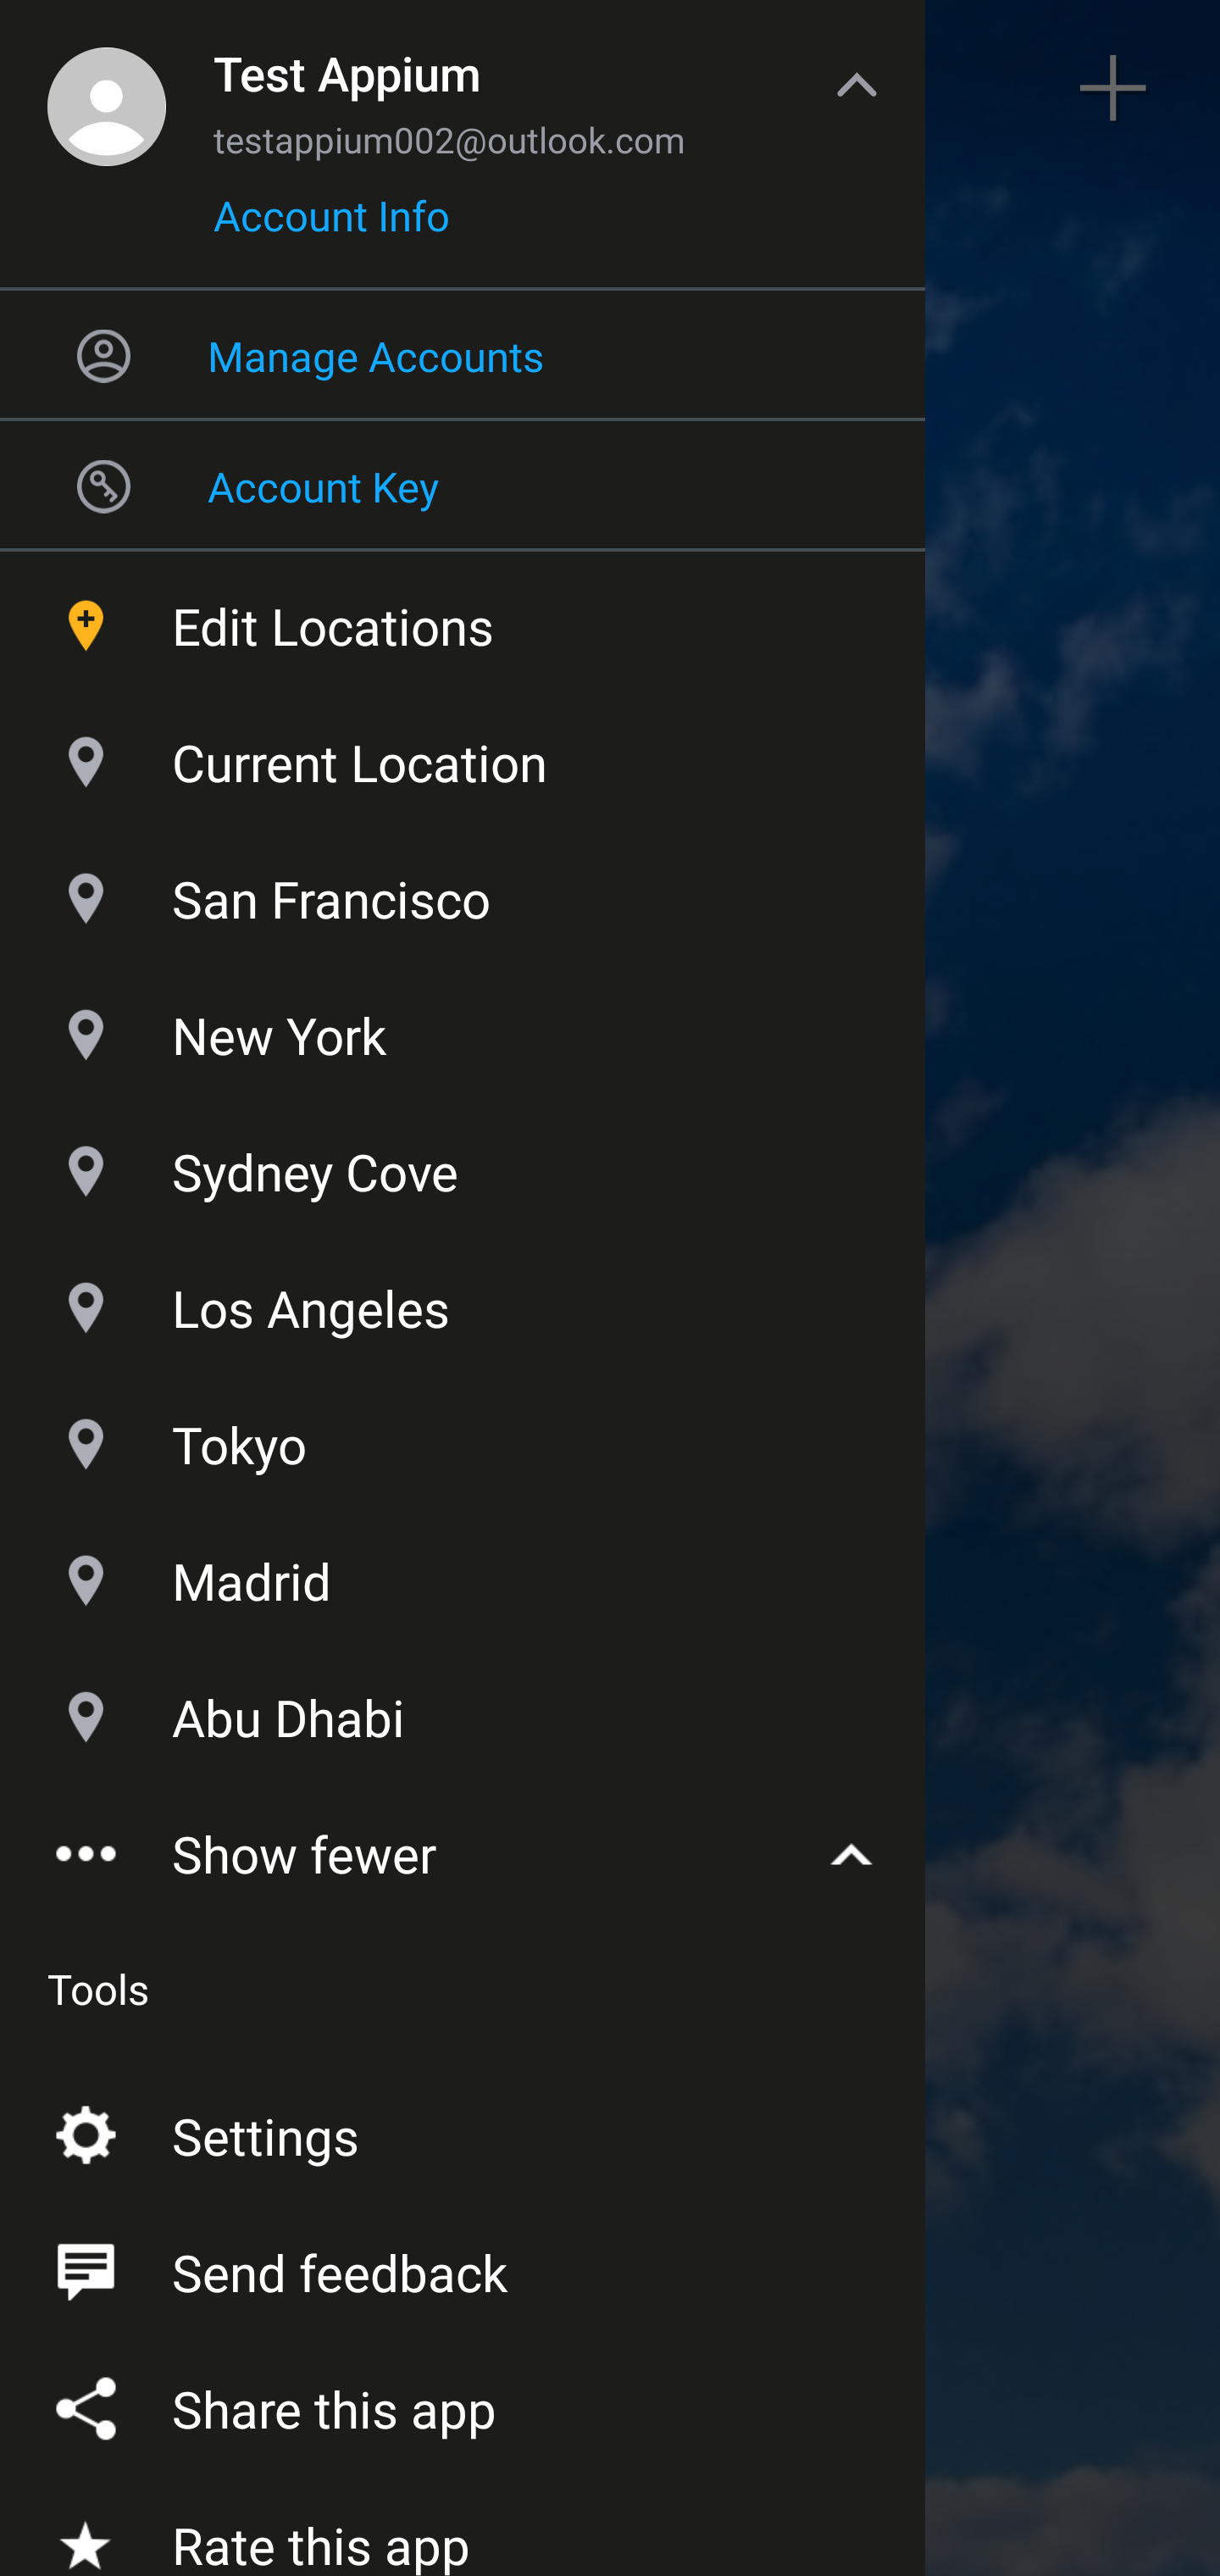 The width and height of the screenshot is (1220, 2576). What do you see at coordinates (463, 2266) in the screenshot?
I see `Send feedback` at bounding box center [463, 2266].